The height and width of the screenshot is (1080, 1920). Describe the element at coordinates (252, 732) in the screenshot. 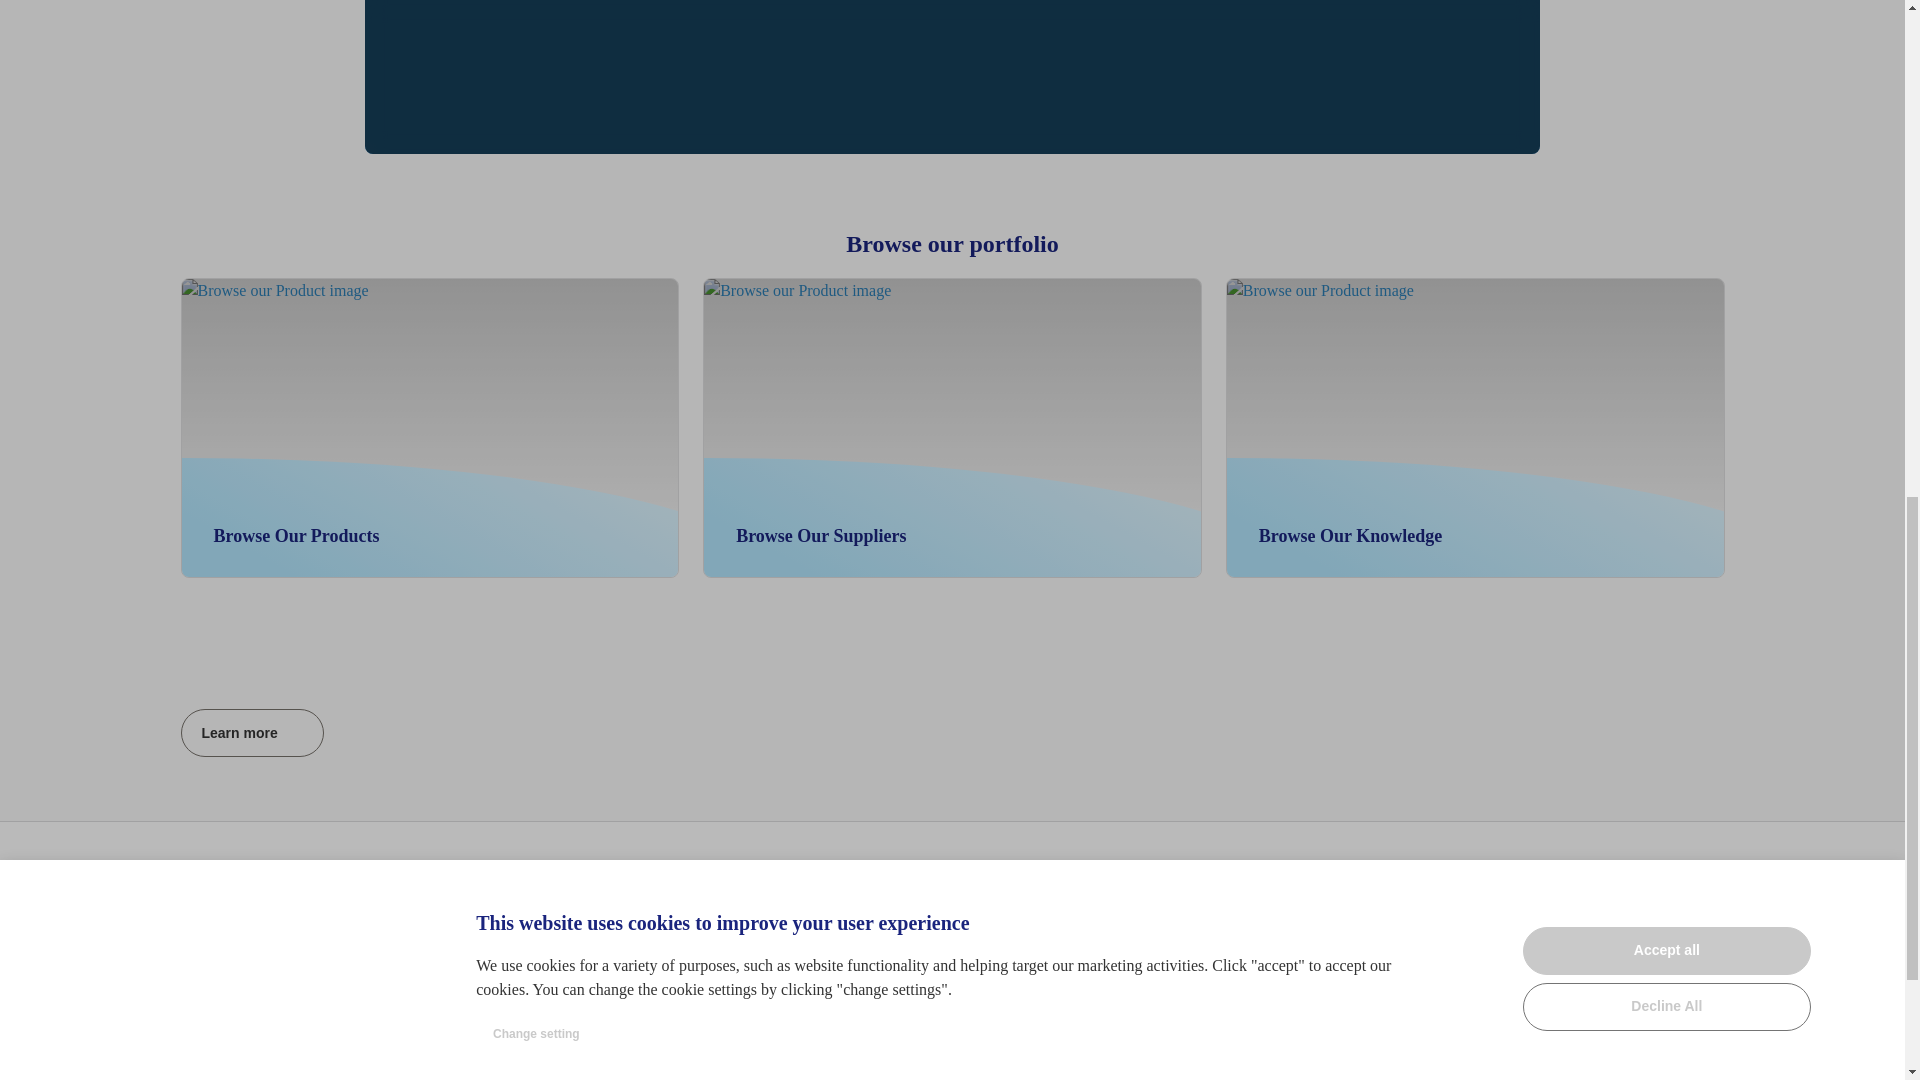

I see `Learn more` at that location.